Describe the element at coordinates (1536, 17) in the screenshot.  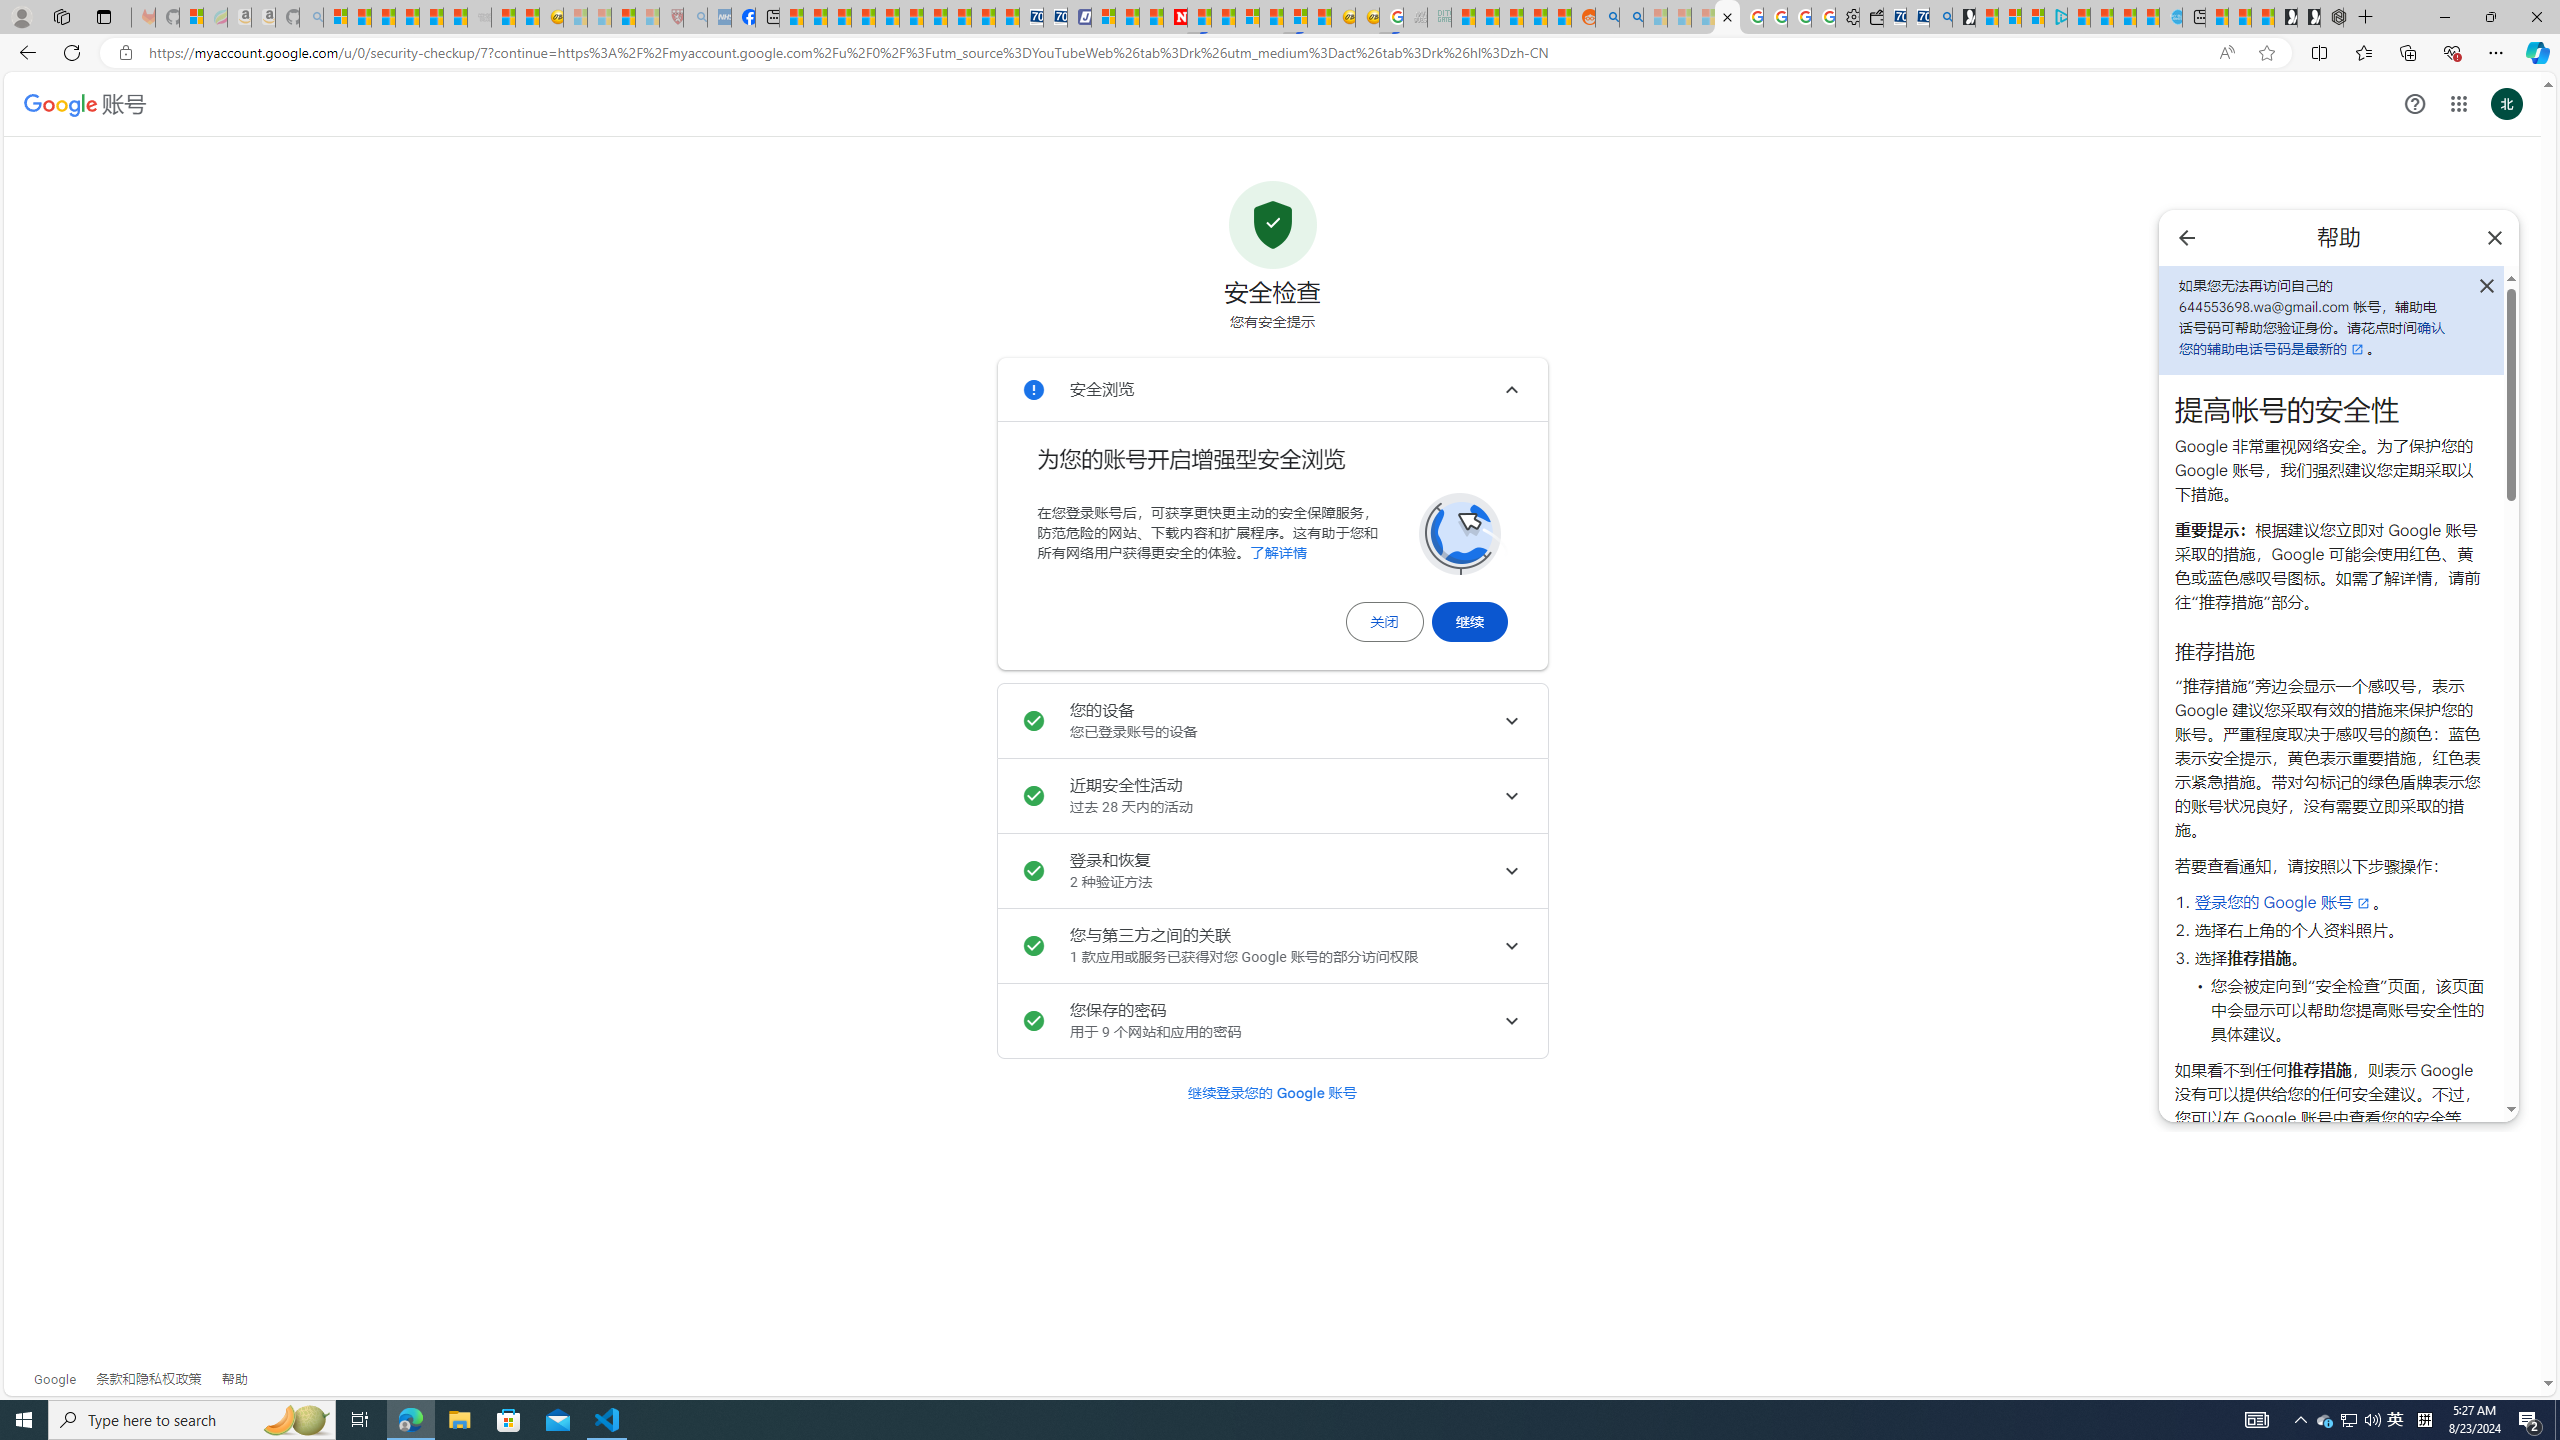
I see `Student Loan Update: Forgiveness Program Ends This Month` at that location.